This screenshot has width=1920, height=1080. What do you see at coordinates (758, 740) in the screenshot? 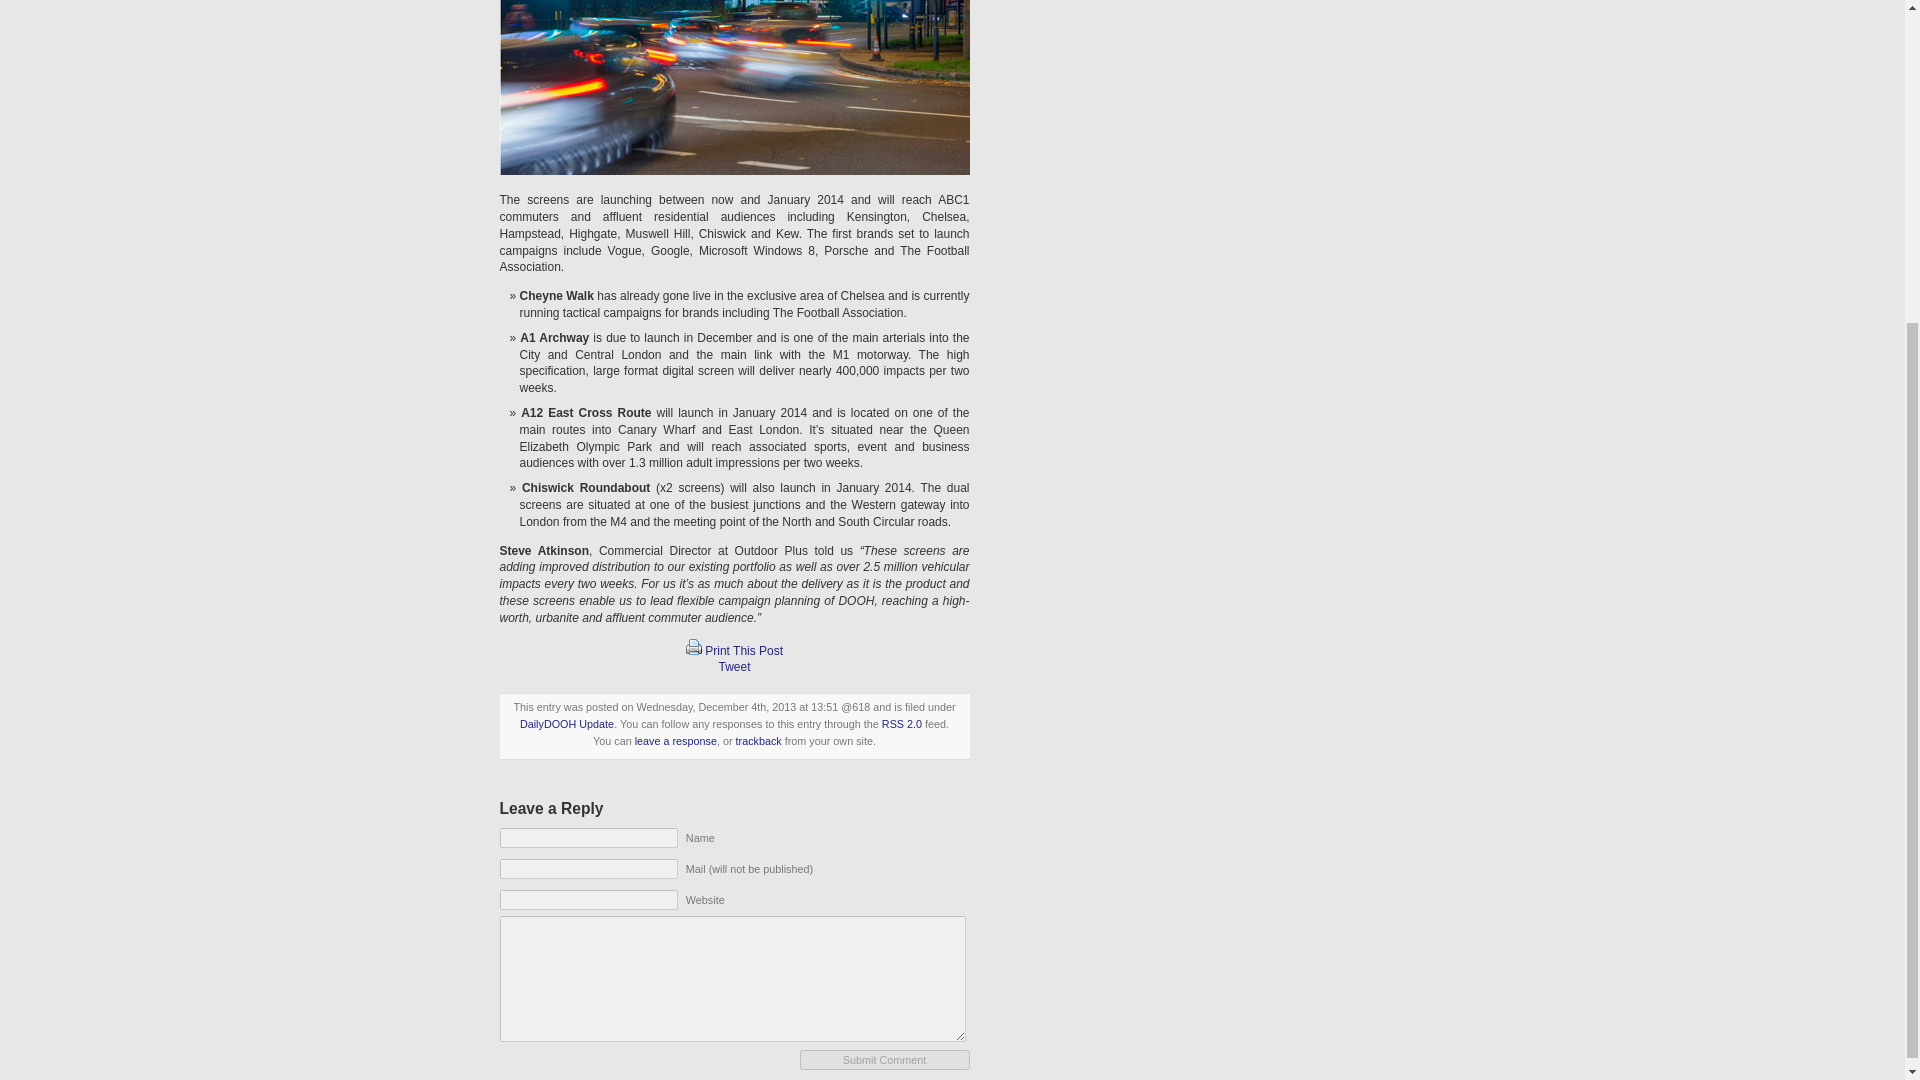
I see `trackback` at bounding box center [758, 740].